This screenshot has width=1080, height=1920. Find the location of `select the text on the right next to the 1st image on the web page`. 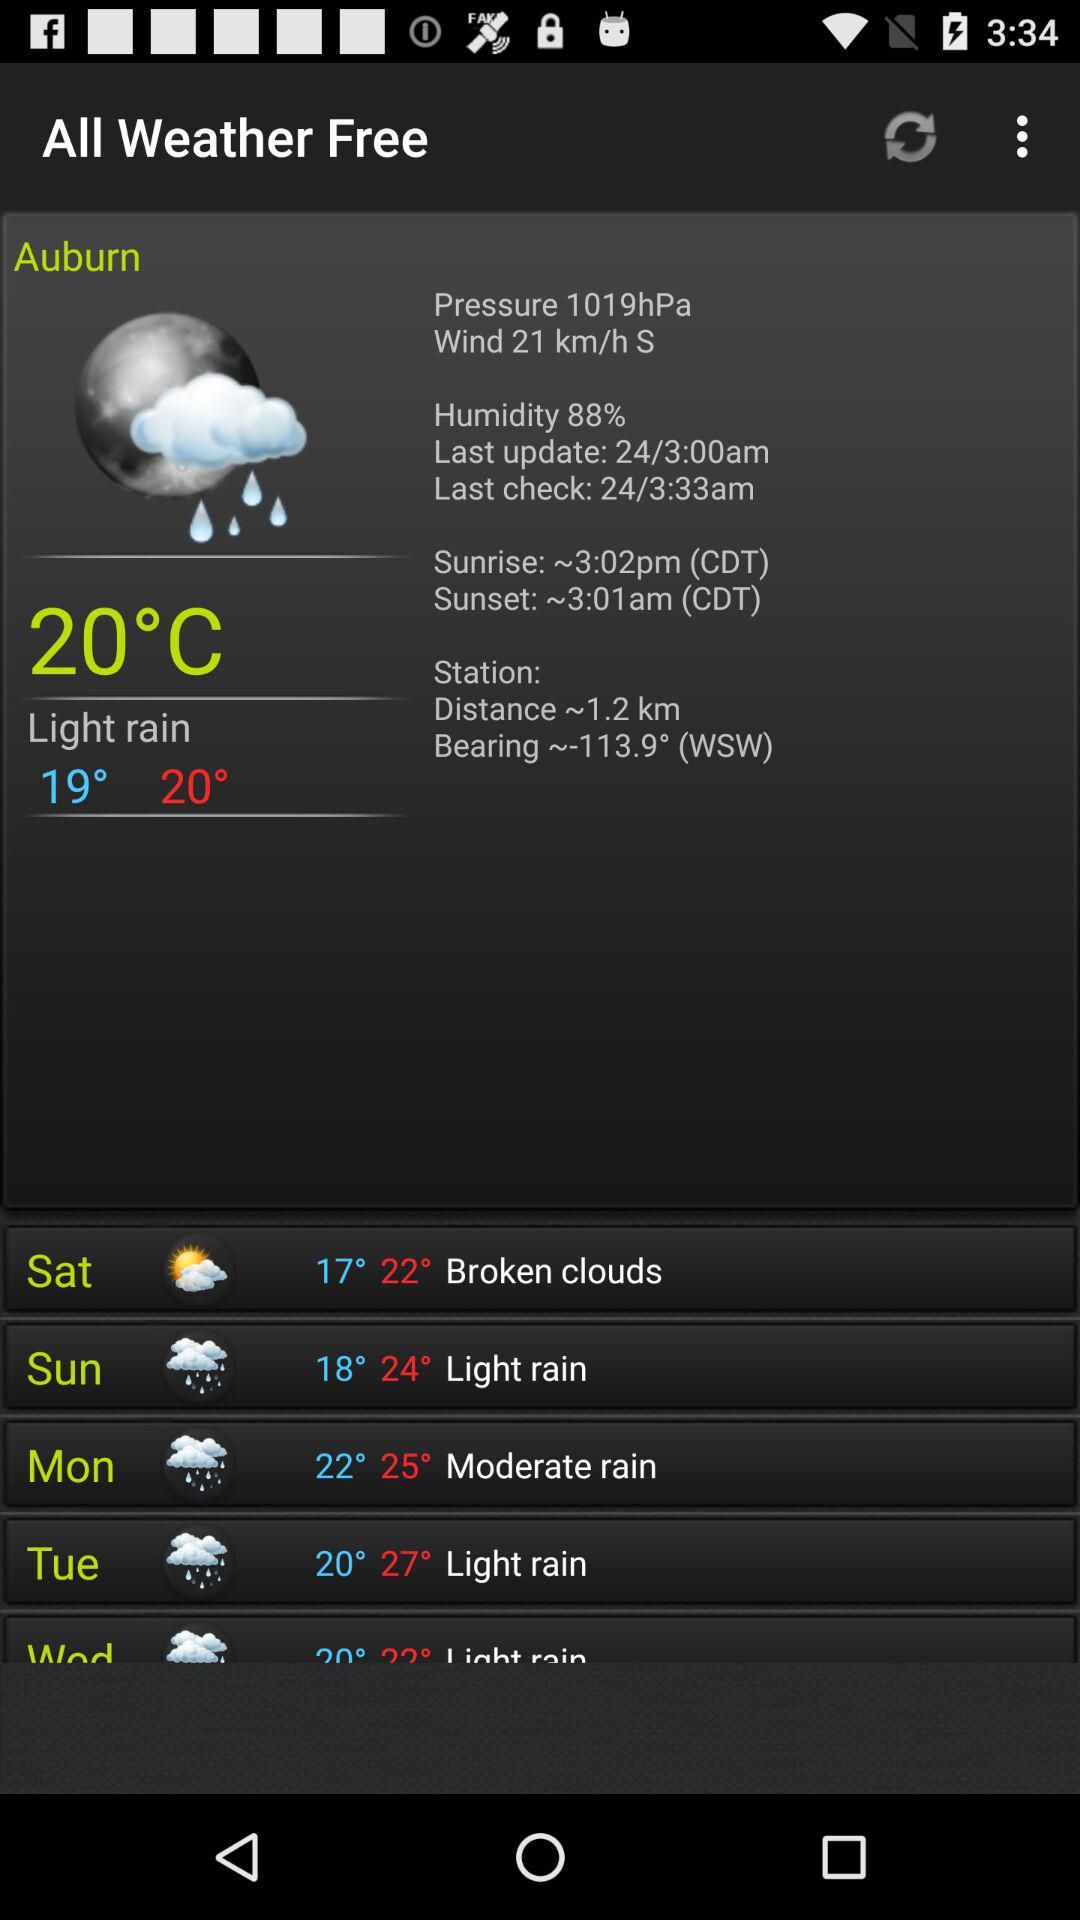

select the text on the right next to the 1st image on the web page is located at coordinates (609, 543).